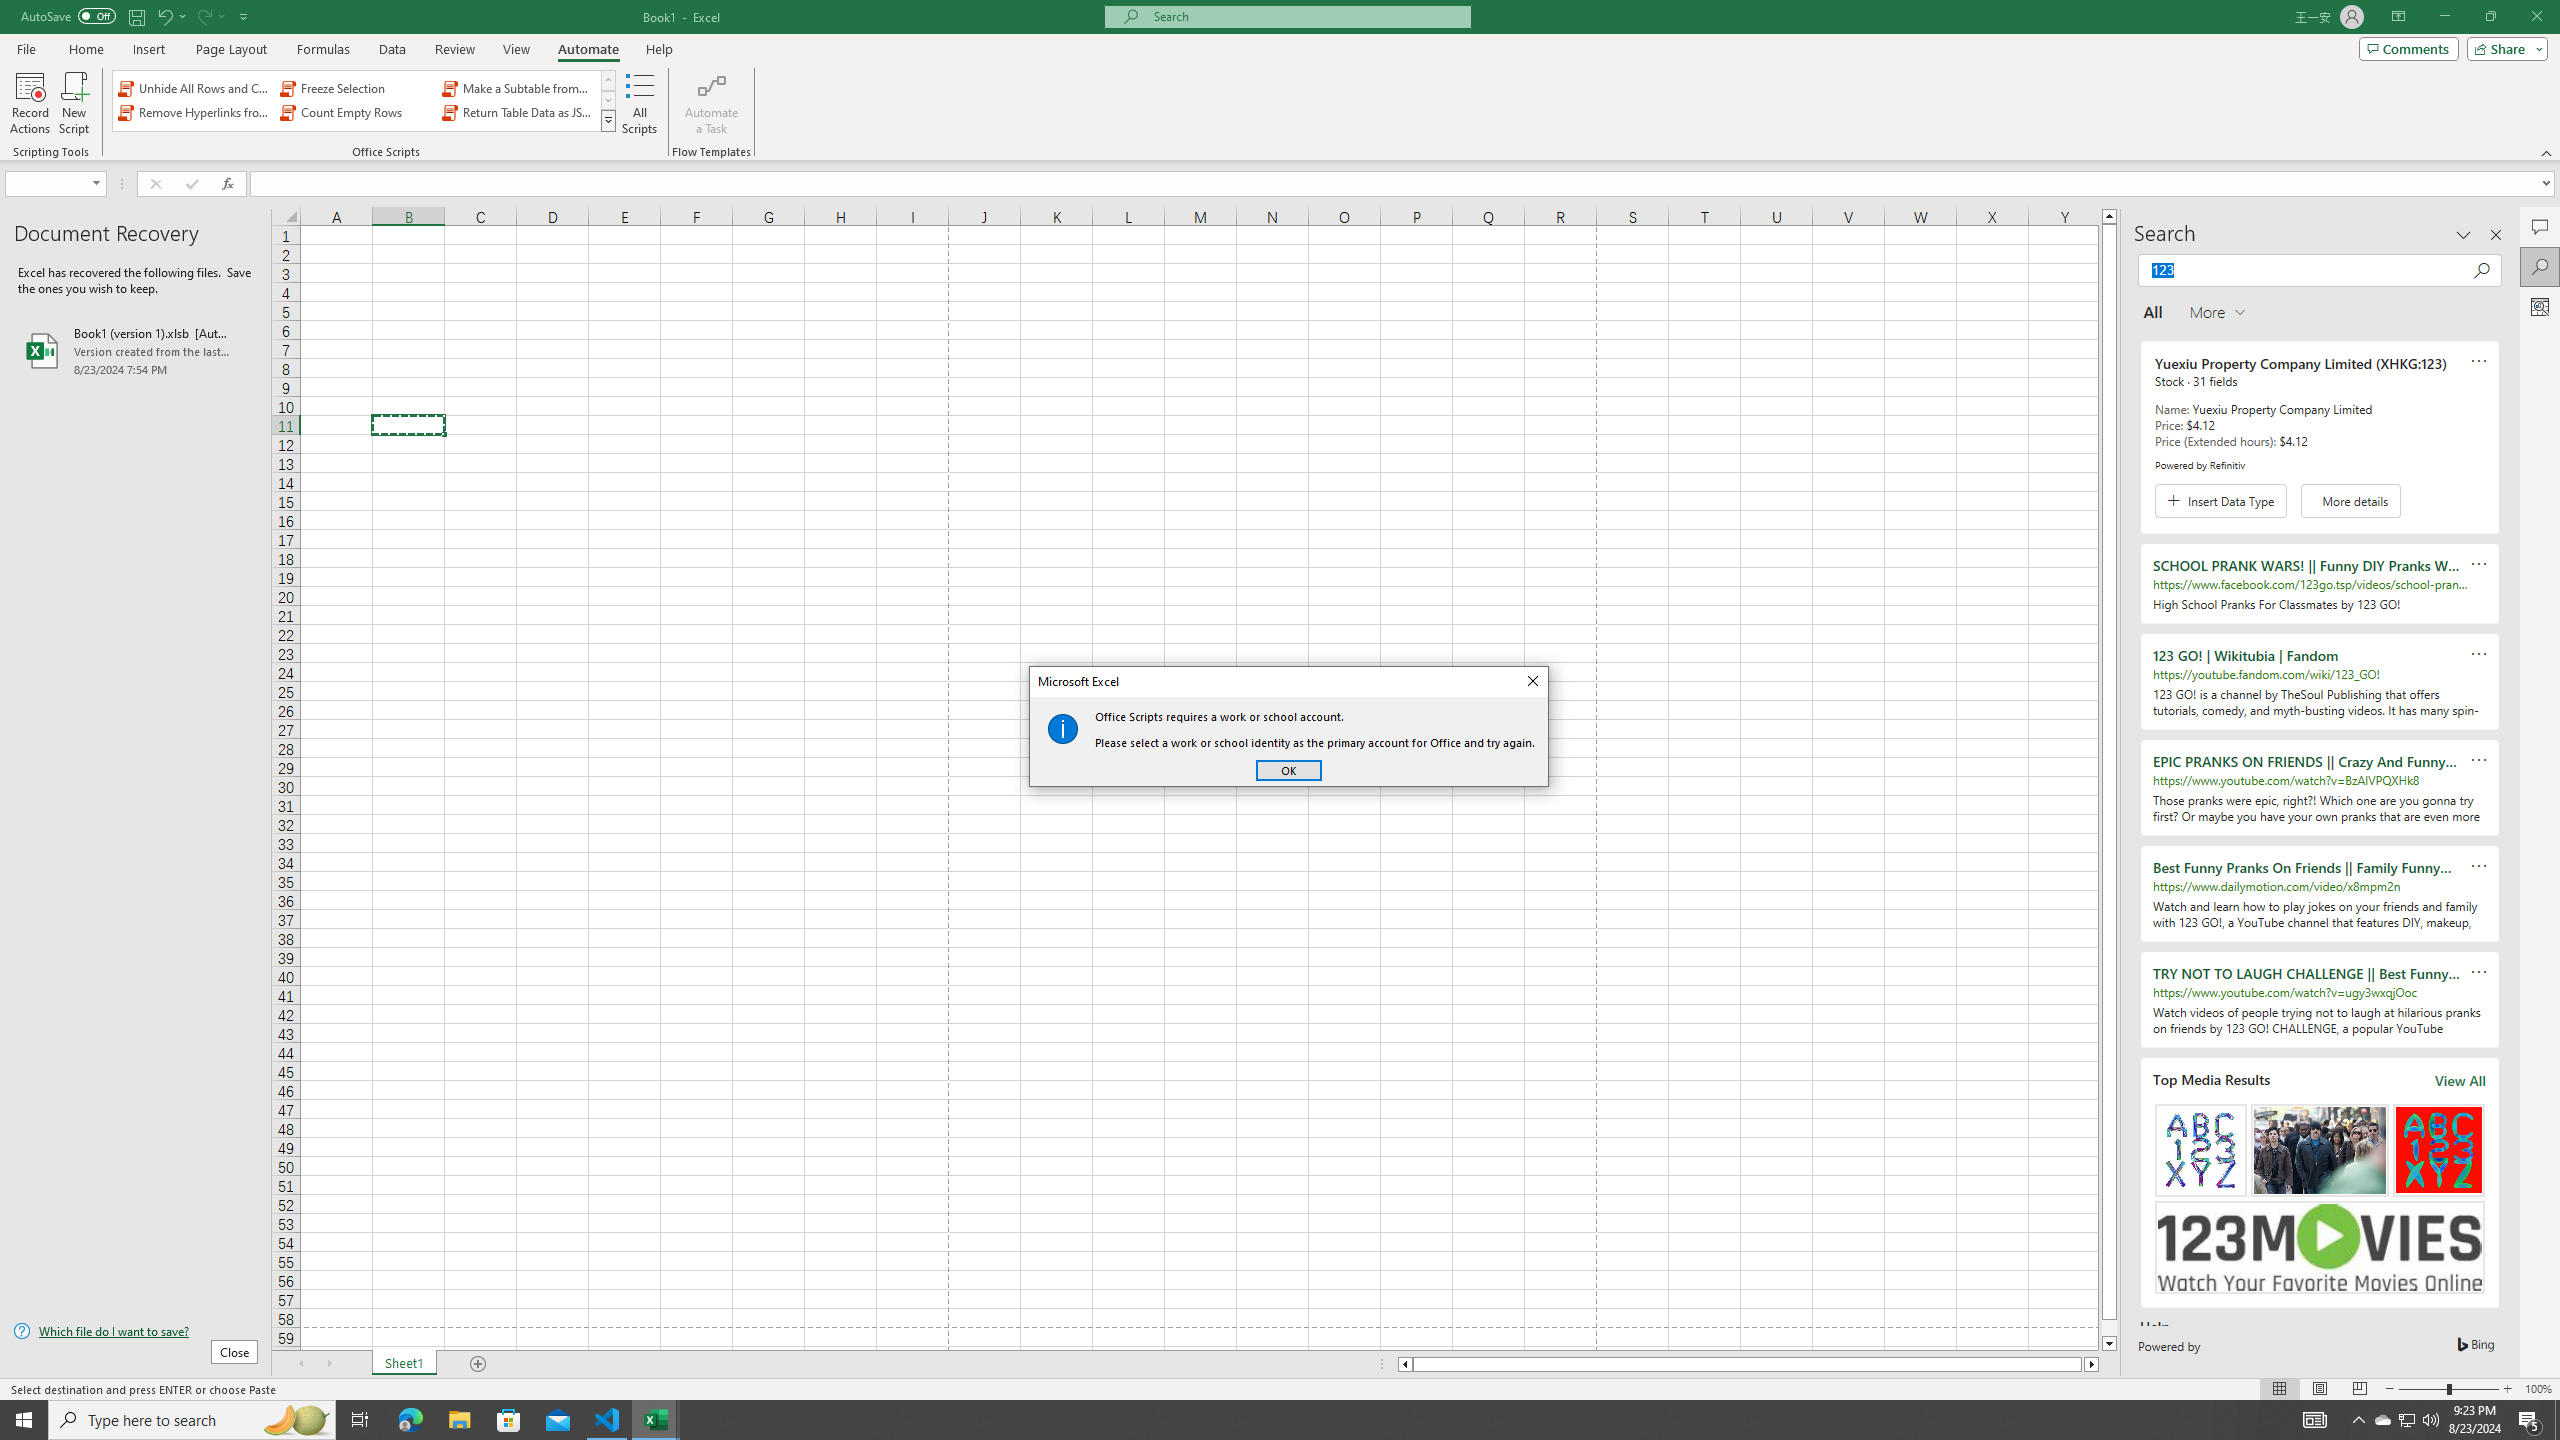 This screenshot has width=2560, height=1440. I want to click on Class: NetUIImage, so click(608, 120).